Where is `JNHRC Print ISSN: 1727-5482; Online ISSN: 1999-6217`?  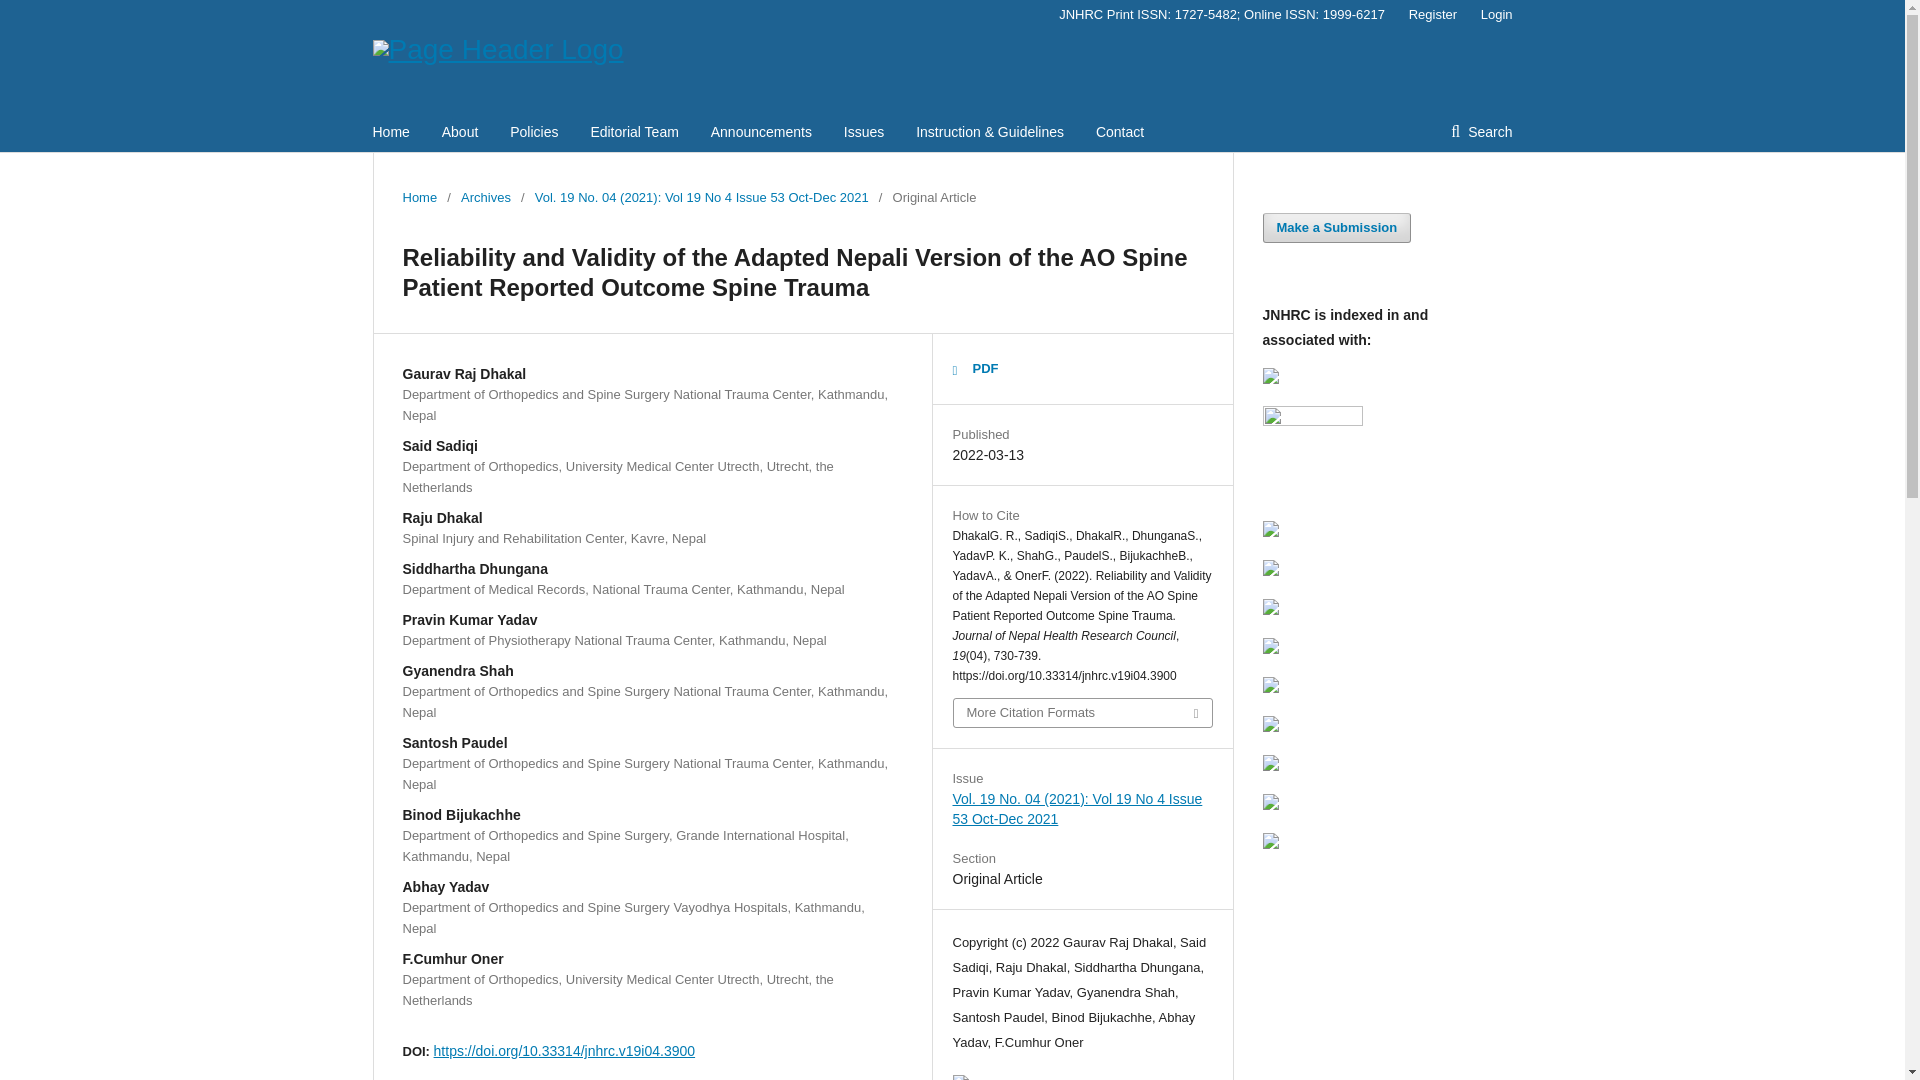
JNHRC Print ISSN: 1727-5482; Online ISSN: 1999-6217 is located at coordinates (1222, 15).